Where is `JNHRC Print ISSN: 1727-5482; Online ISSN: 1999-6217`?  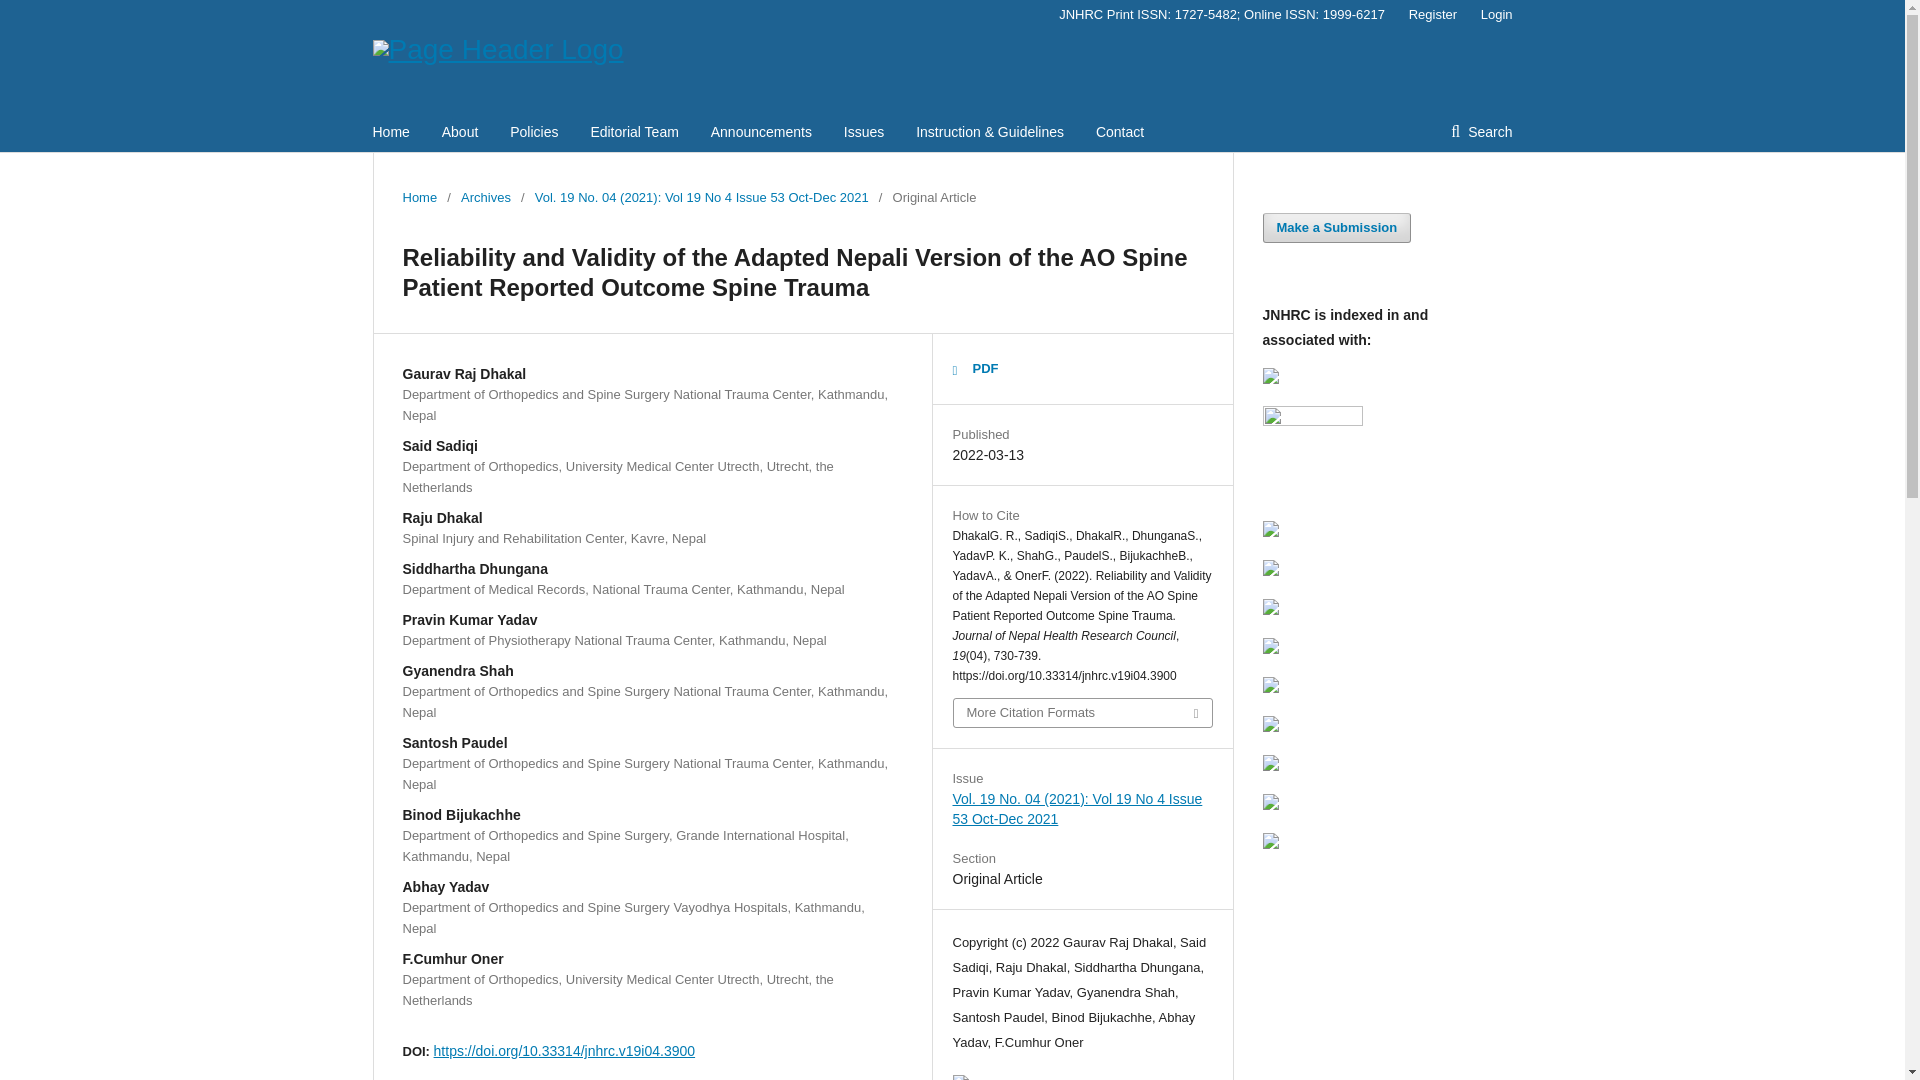
JNHRC Print ISSN: 1727-5482; Online ISSN: 1999-6217 is located at coordinates (1222, 15).